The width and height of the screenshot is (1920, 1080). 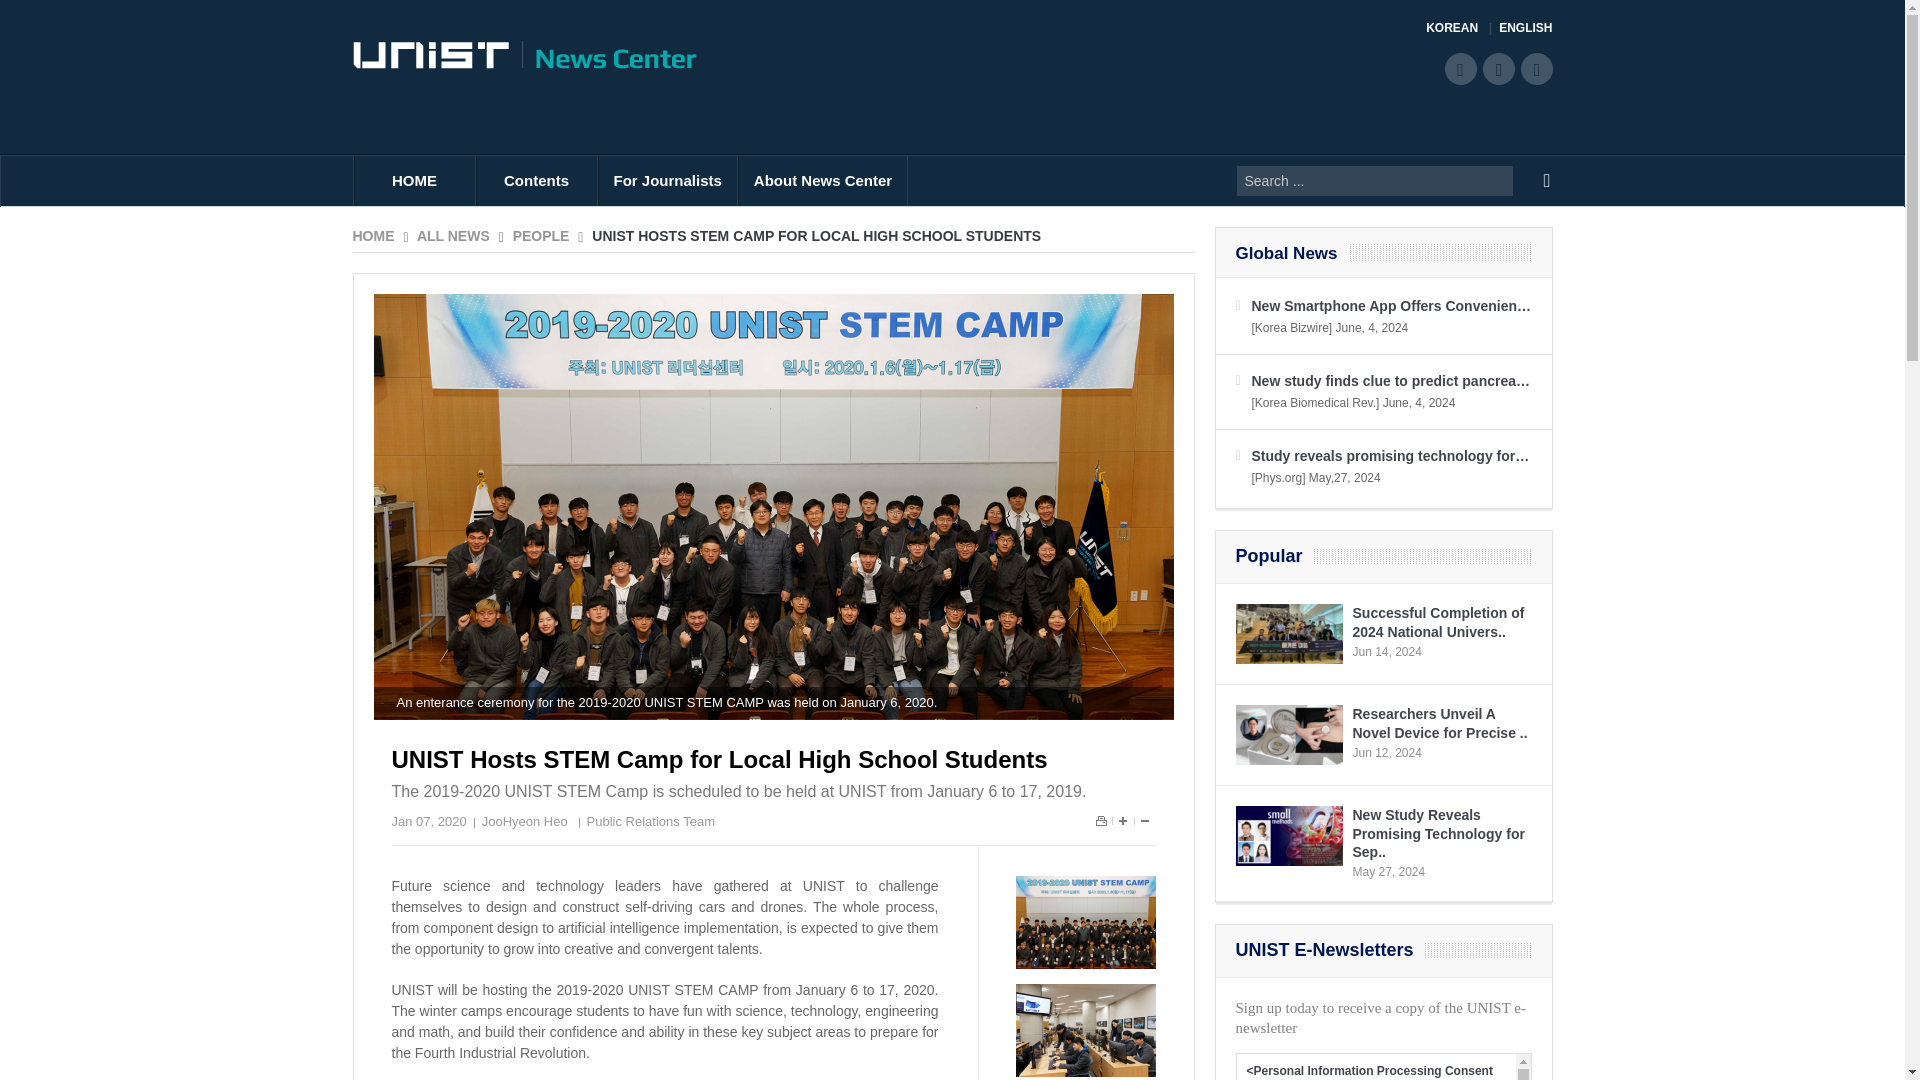 I want to click on KOREAN, so click(x=1458, y=28).